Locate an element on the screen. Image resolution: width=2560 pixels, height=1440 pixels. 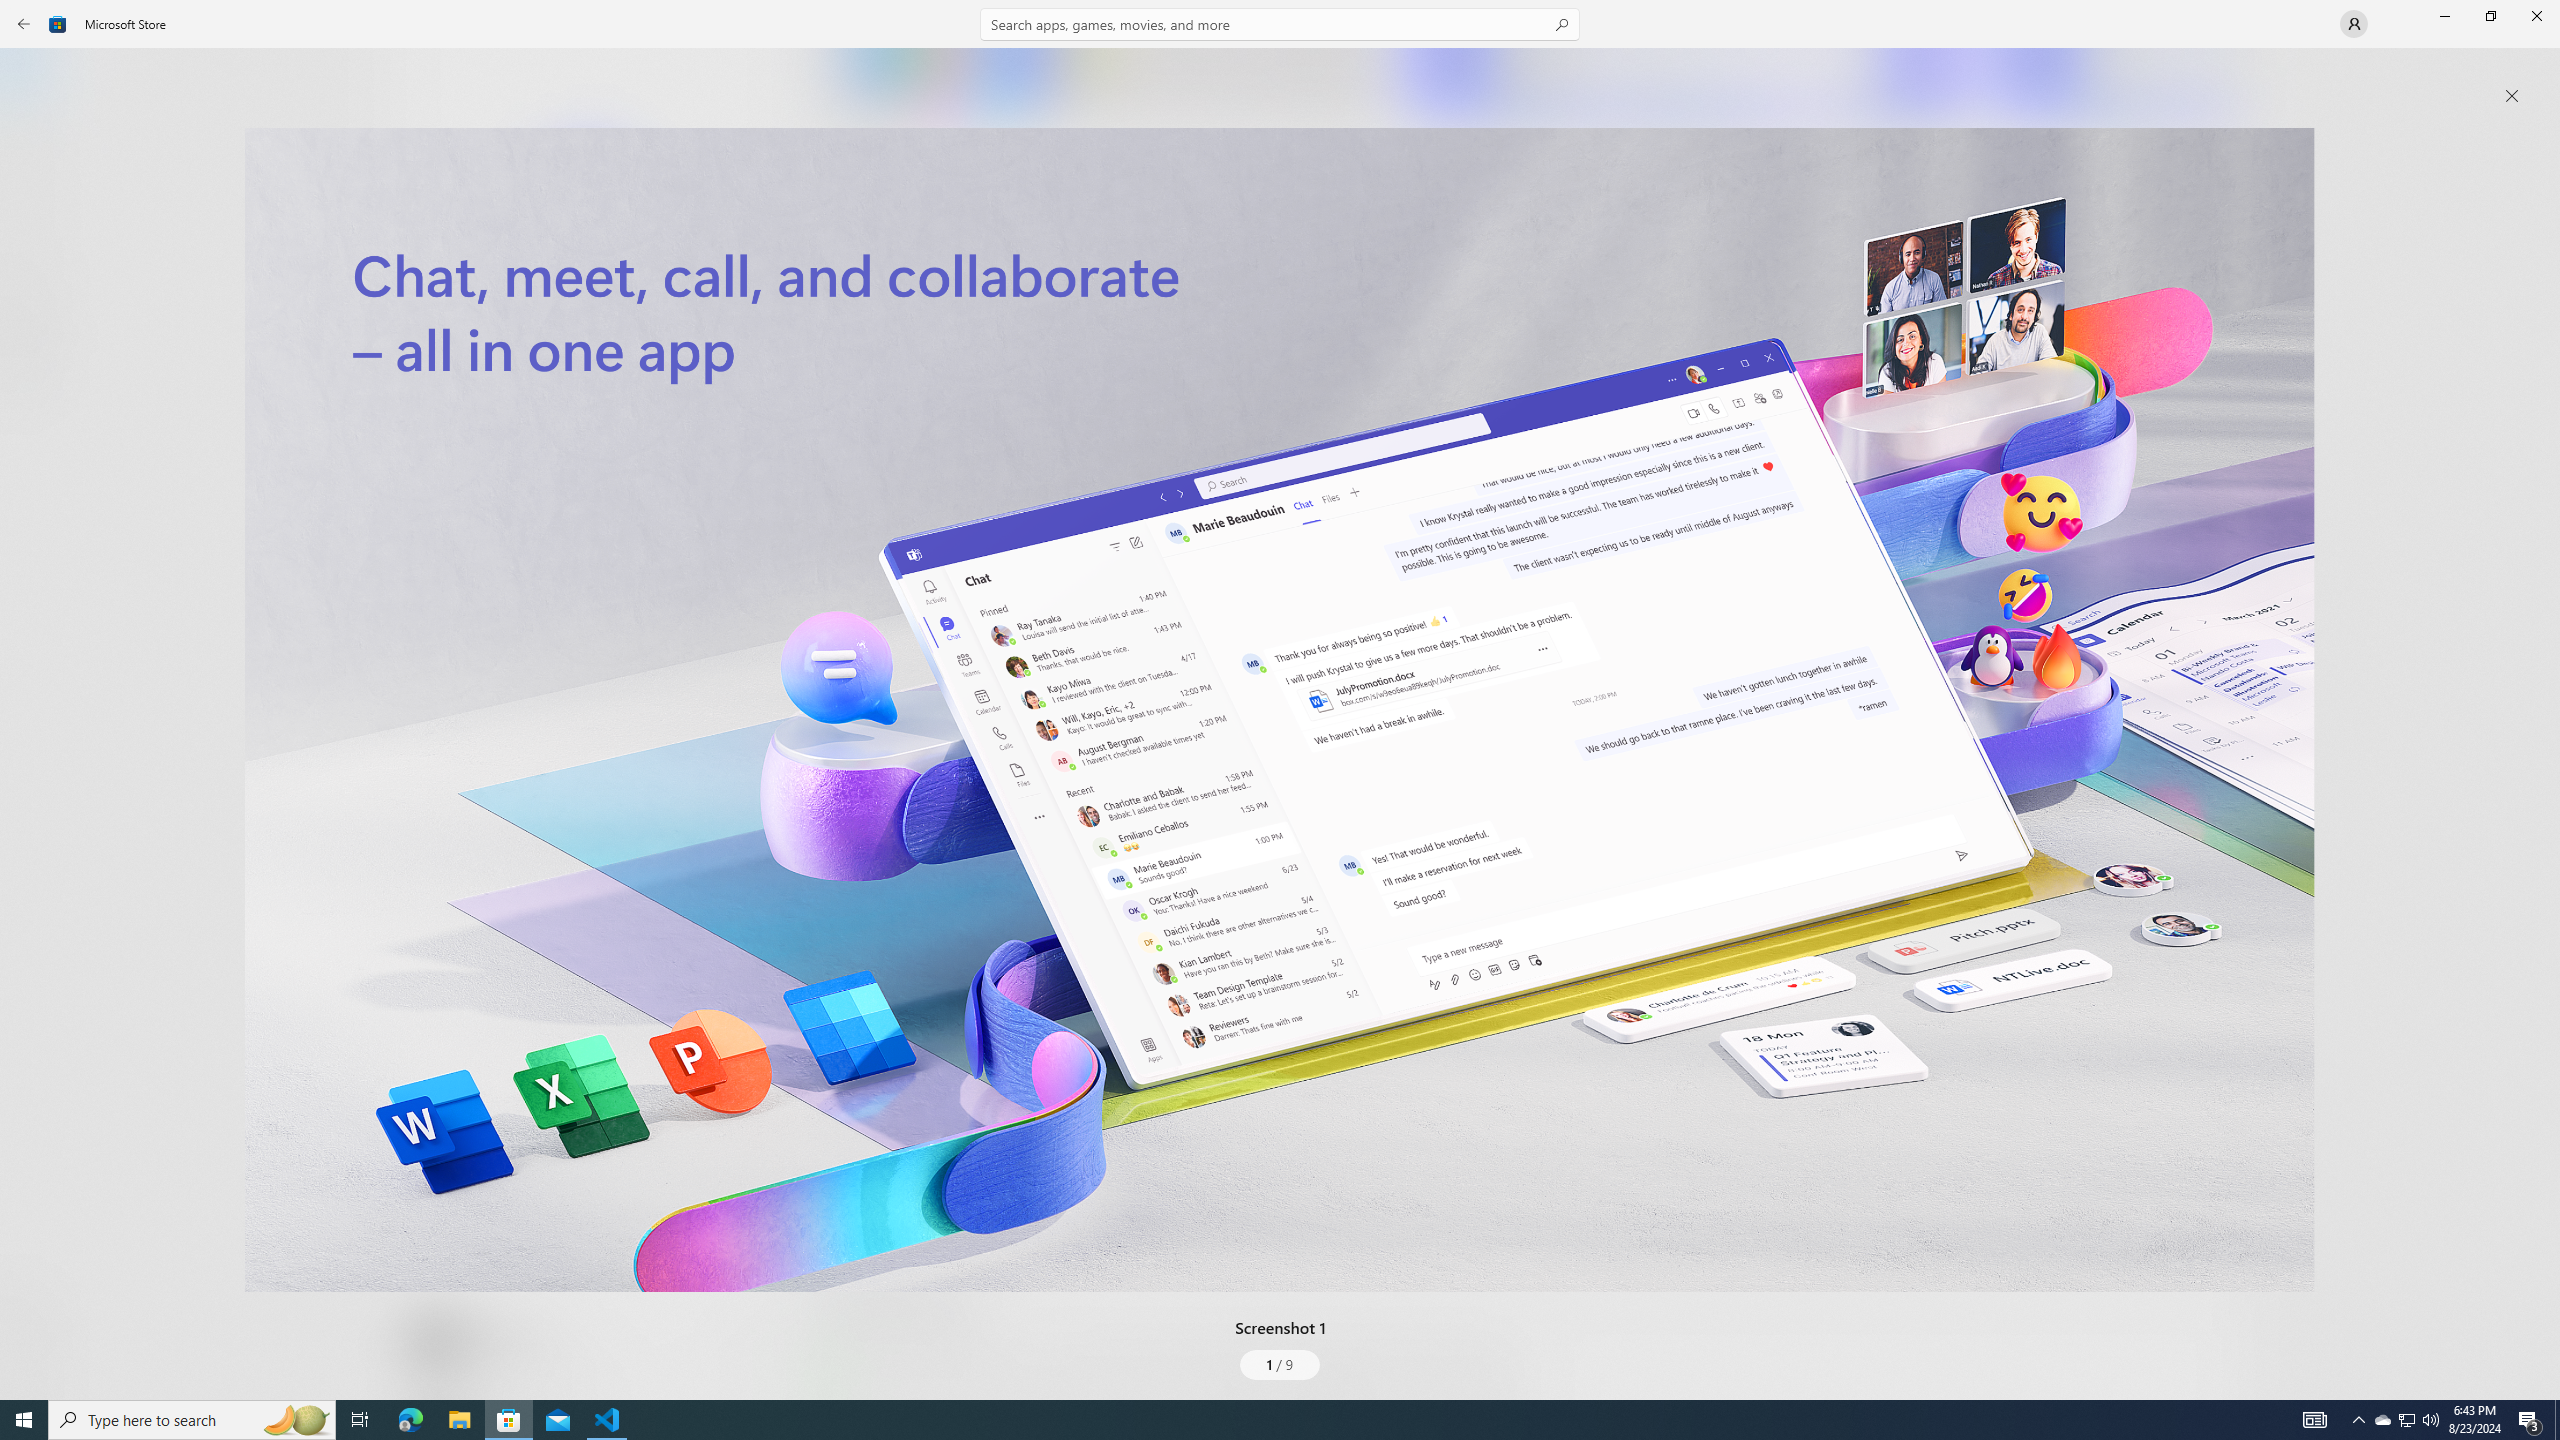
What's New is located at coordinates (36, 1299).